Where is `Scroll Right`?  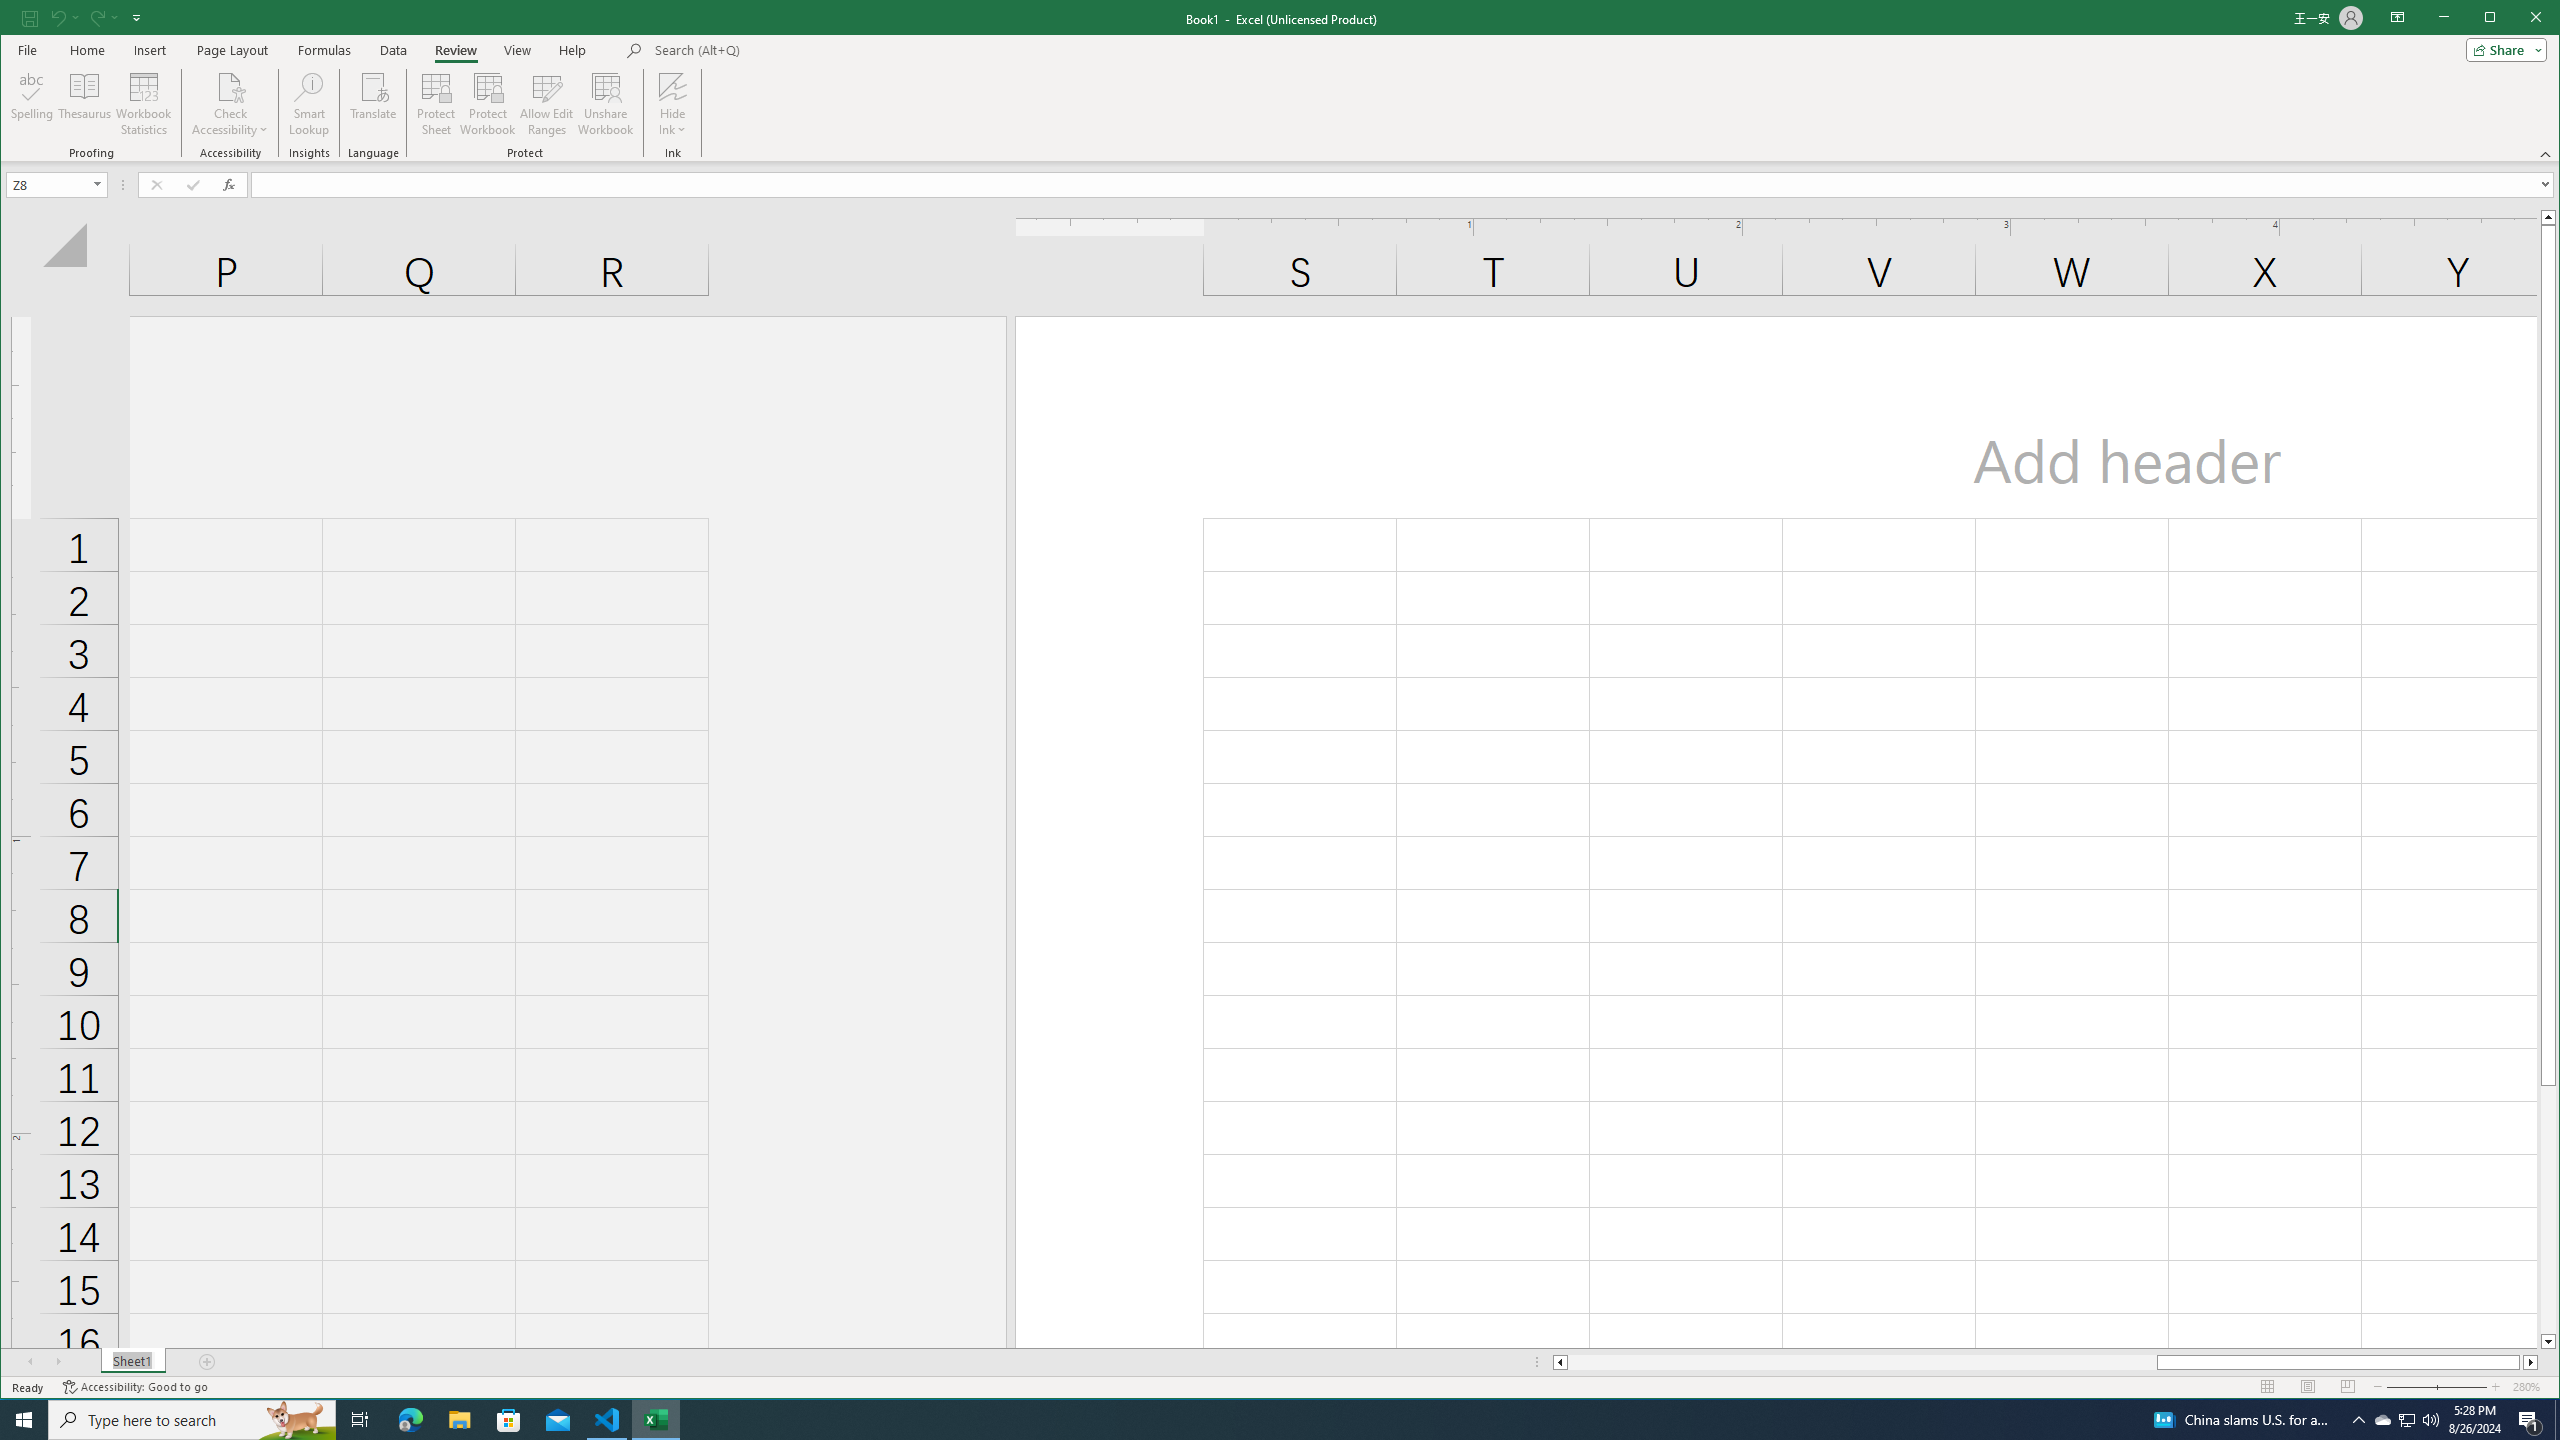 Scroll Right is located at coordinates (60, 1362).